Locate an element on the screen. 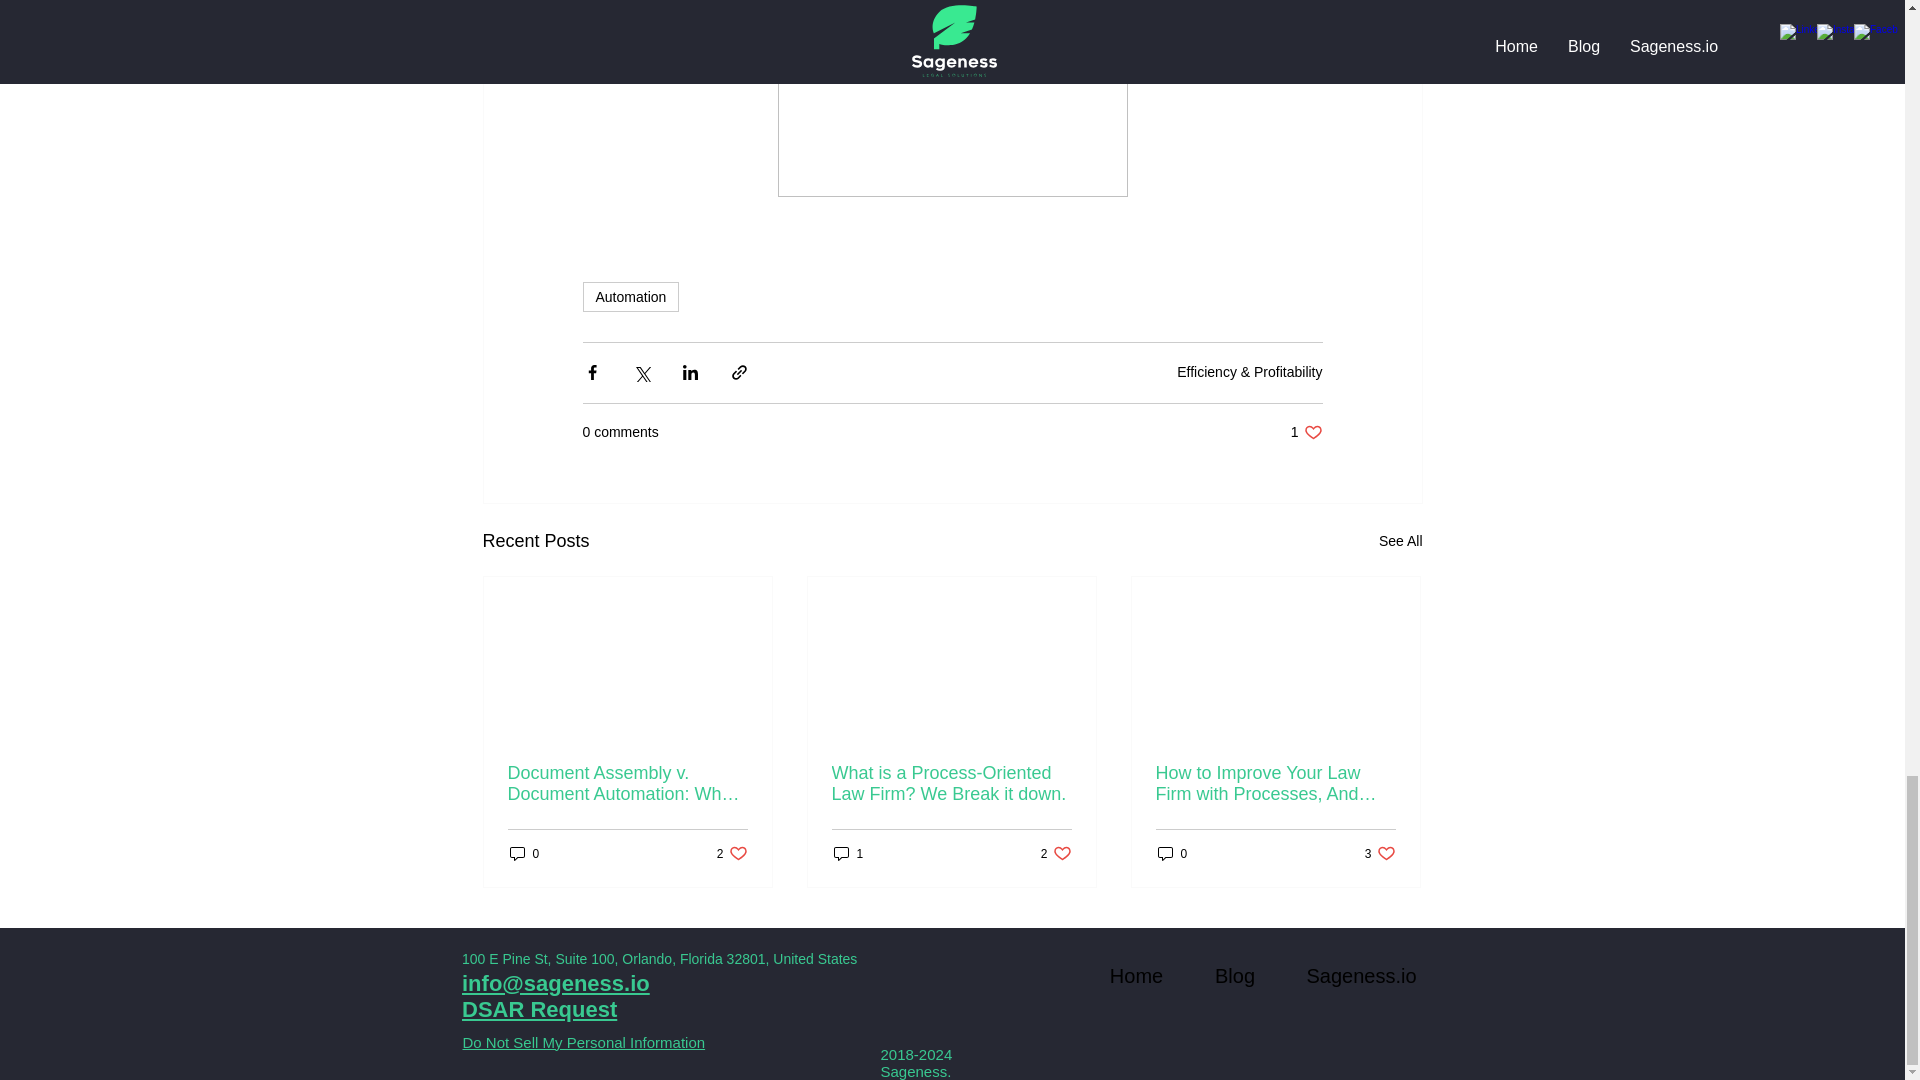 This screenshot has width=1920, height=1080. DSAR Request is located at coordinates (848, 852).